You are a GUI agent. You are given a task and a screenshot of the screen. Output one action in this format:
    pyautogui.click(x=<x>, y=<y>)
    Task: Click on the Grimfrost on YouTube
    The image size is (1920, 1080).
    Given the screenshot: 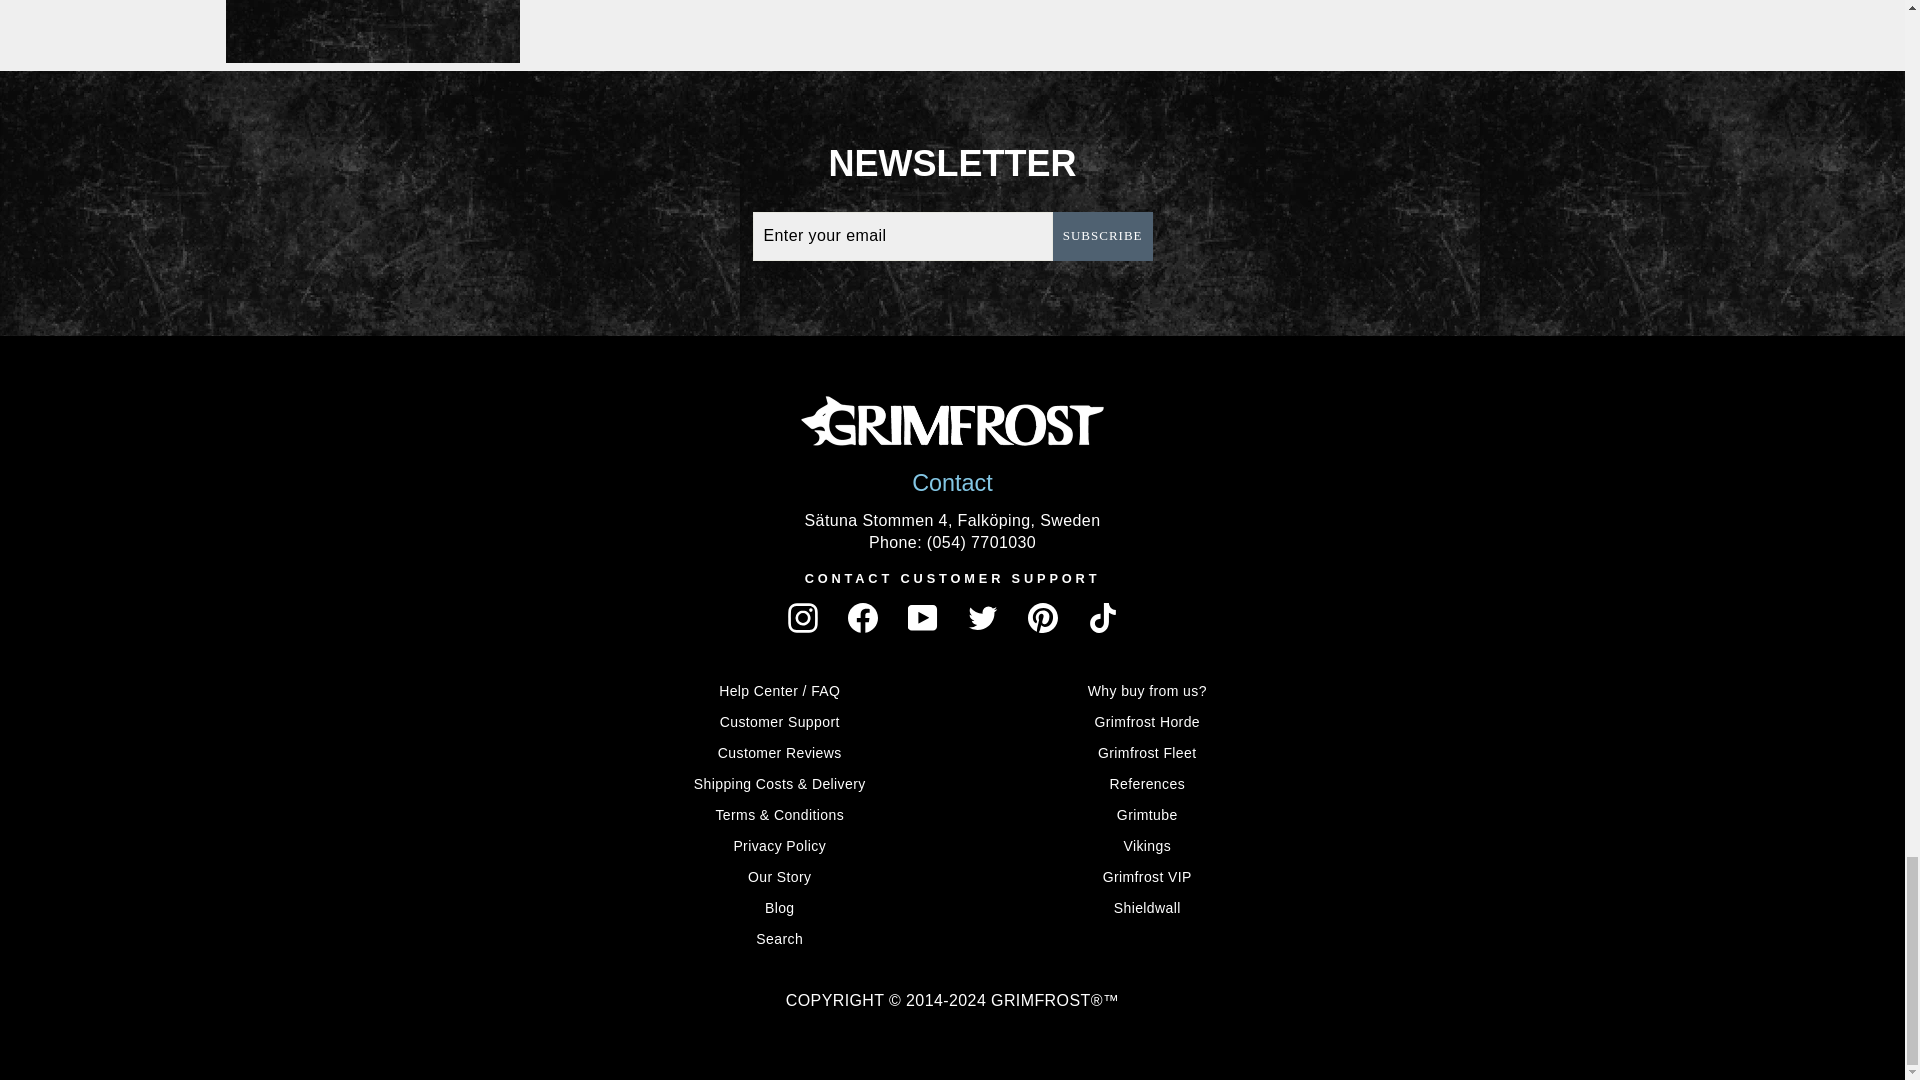 What is the action you would take?
    pyautogui.click(x=923, y=617)
    